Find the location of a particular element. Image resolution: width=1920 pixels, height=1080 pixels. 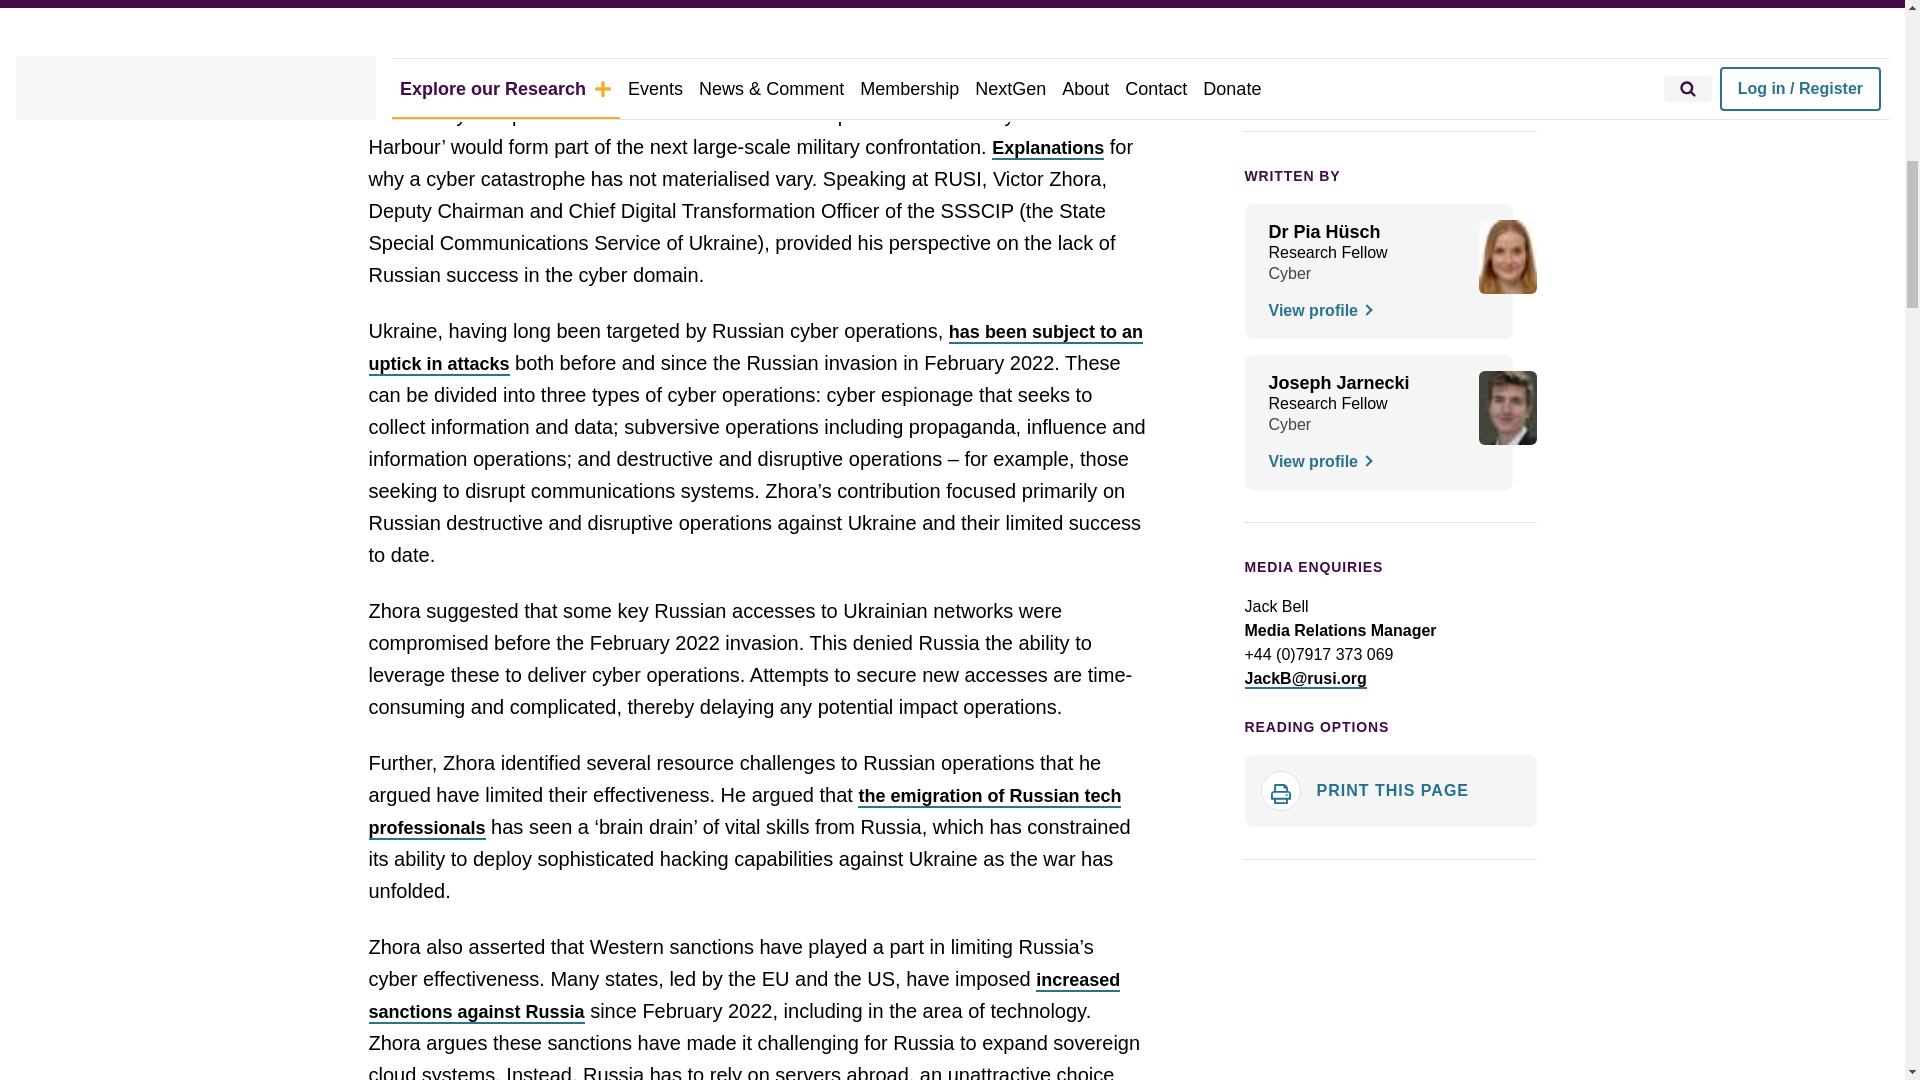

has been subject to an uptick in attacks is located at coordinates (755, 348).